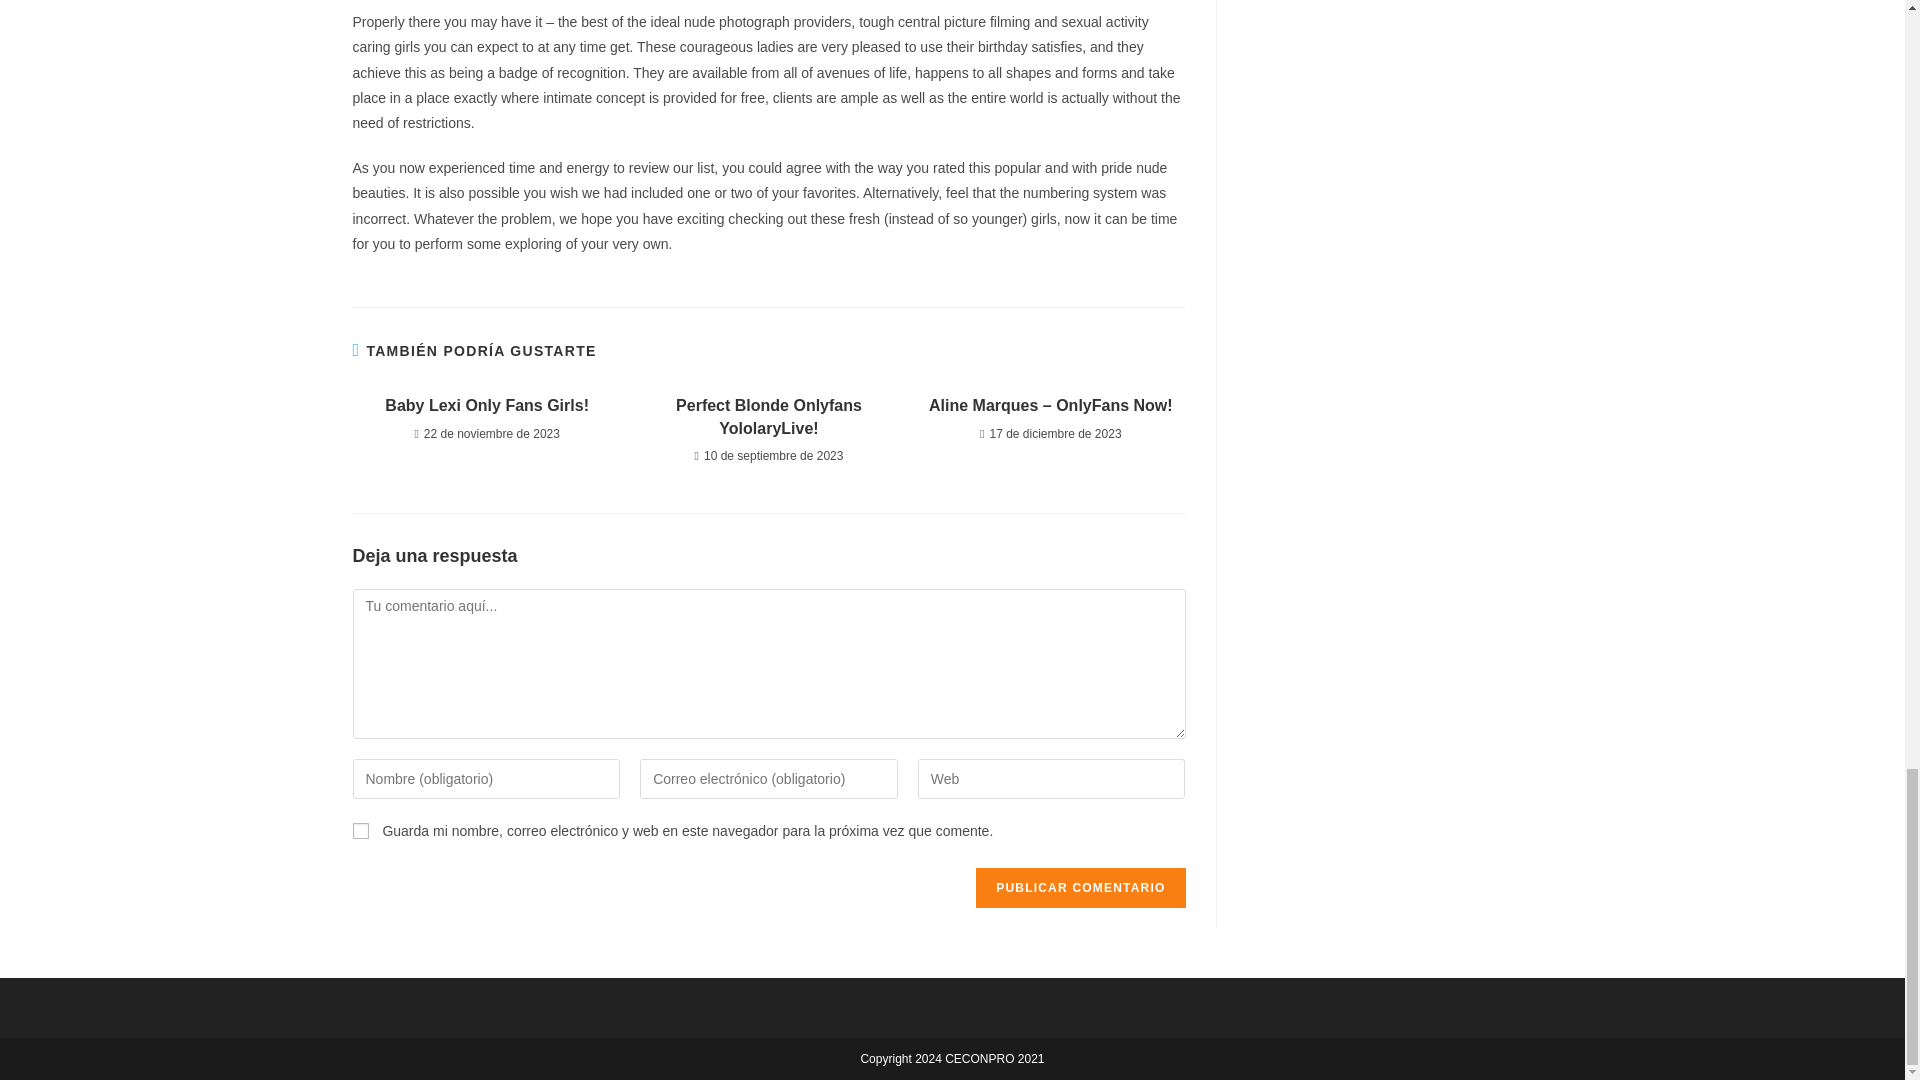 The height and width of the screenshot is (1080, 1920). What do you see at coordinates (486, 406) in the screenshot?
I see `Baby Lexi Only Fans Girls!` at bounding box center [486, 406].